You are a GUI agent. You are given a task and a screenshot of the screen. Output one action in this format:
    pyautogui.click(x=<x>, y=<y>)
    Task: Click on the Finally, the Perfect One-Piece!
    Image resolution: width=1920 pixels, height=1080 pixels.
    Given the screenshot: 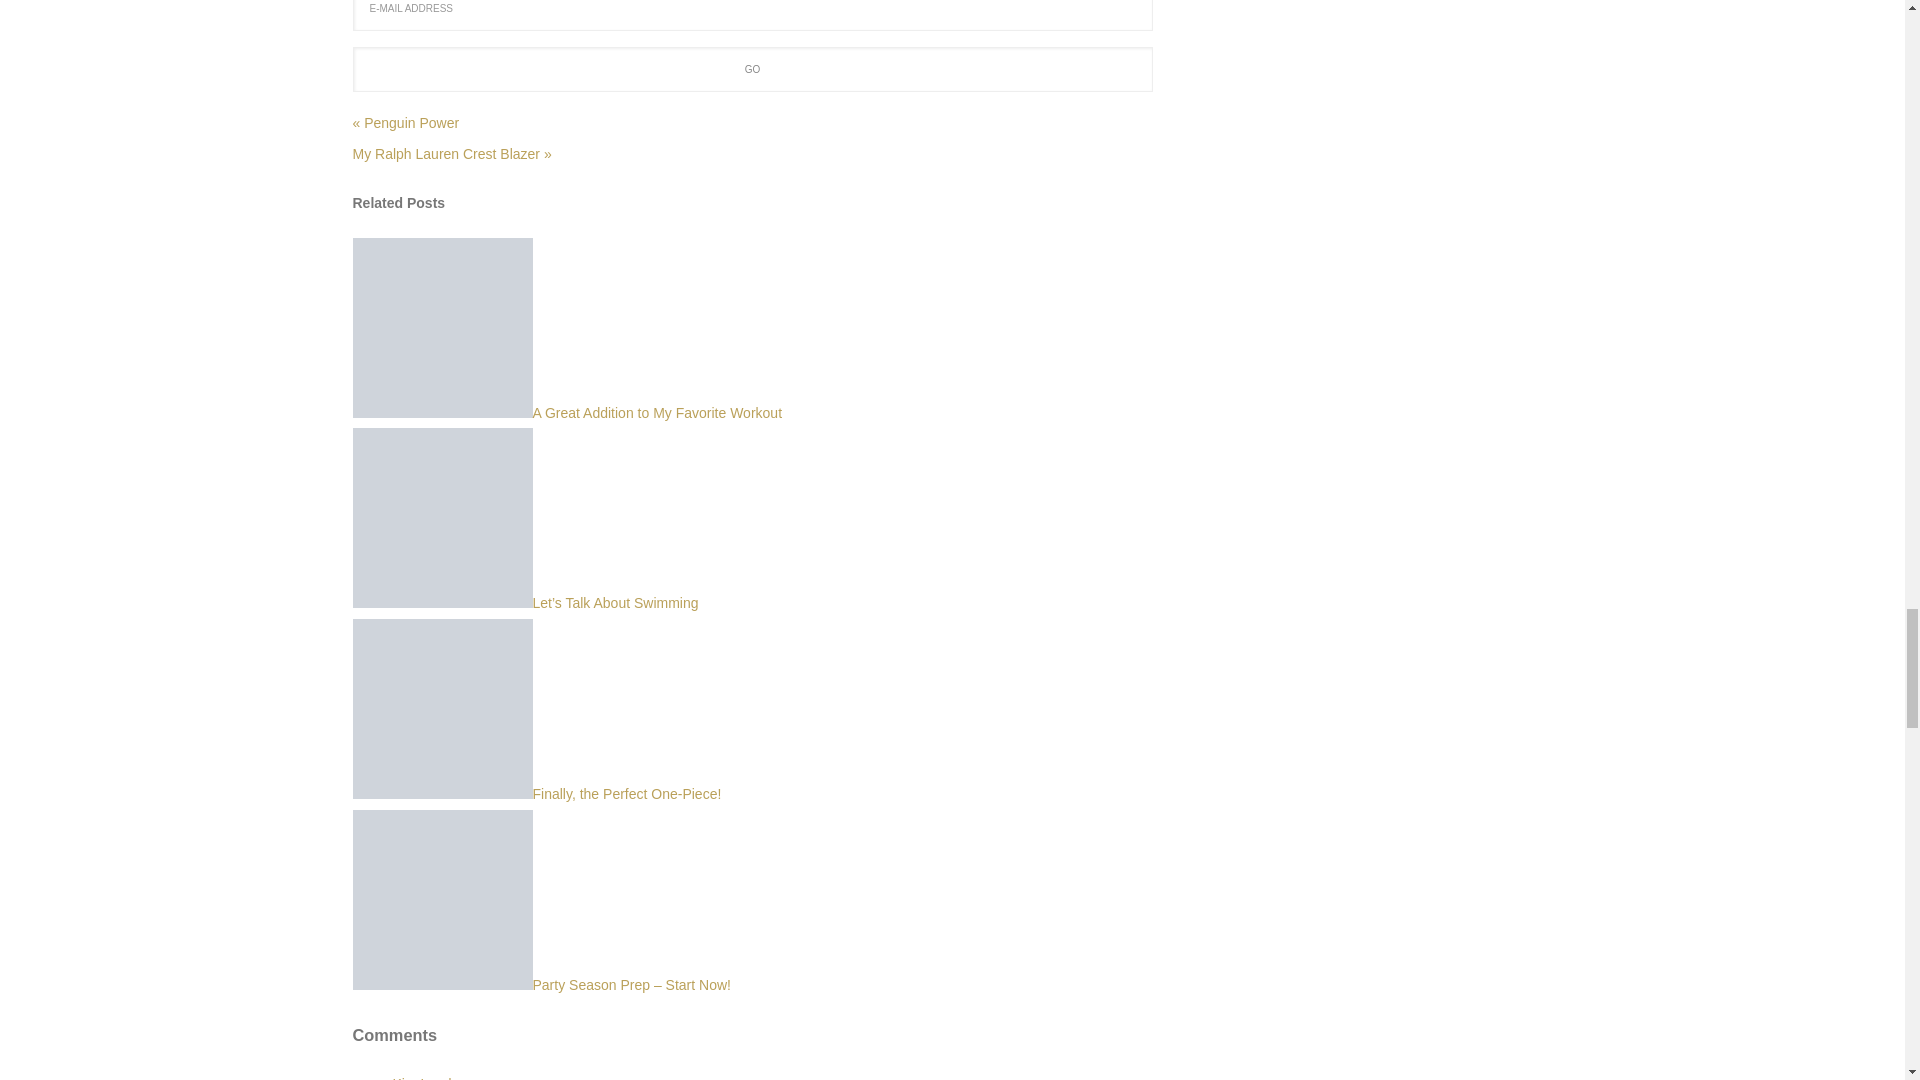 What is the action you would take?
    pyautogui.click(x=536, y=794)
    